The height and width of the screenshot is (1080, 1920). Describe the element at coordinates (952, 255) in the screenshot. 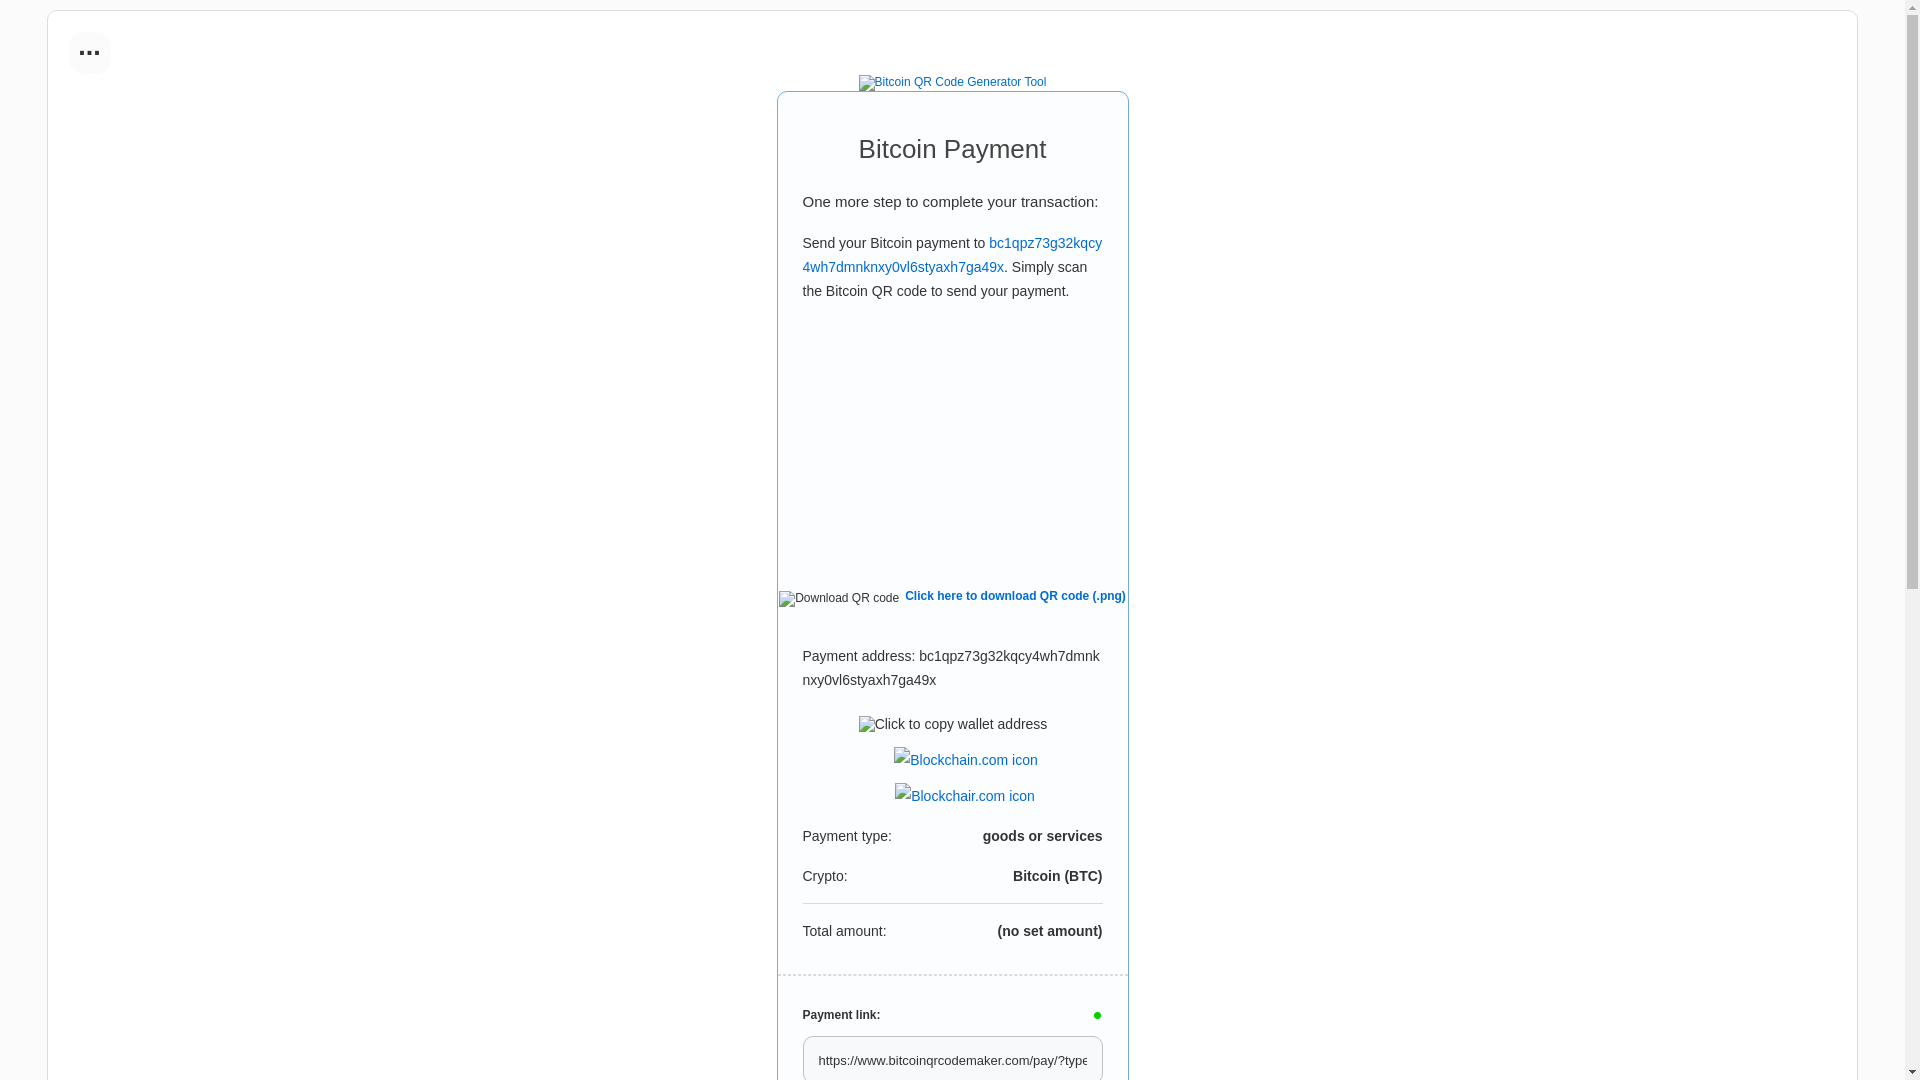

I see `bc1qpz73g32kqcy4wh7dmnknxy0vl6styaxh7ga49x` at that location.